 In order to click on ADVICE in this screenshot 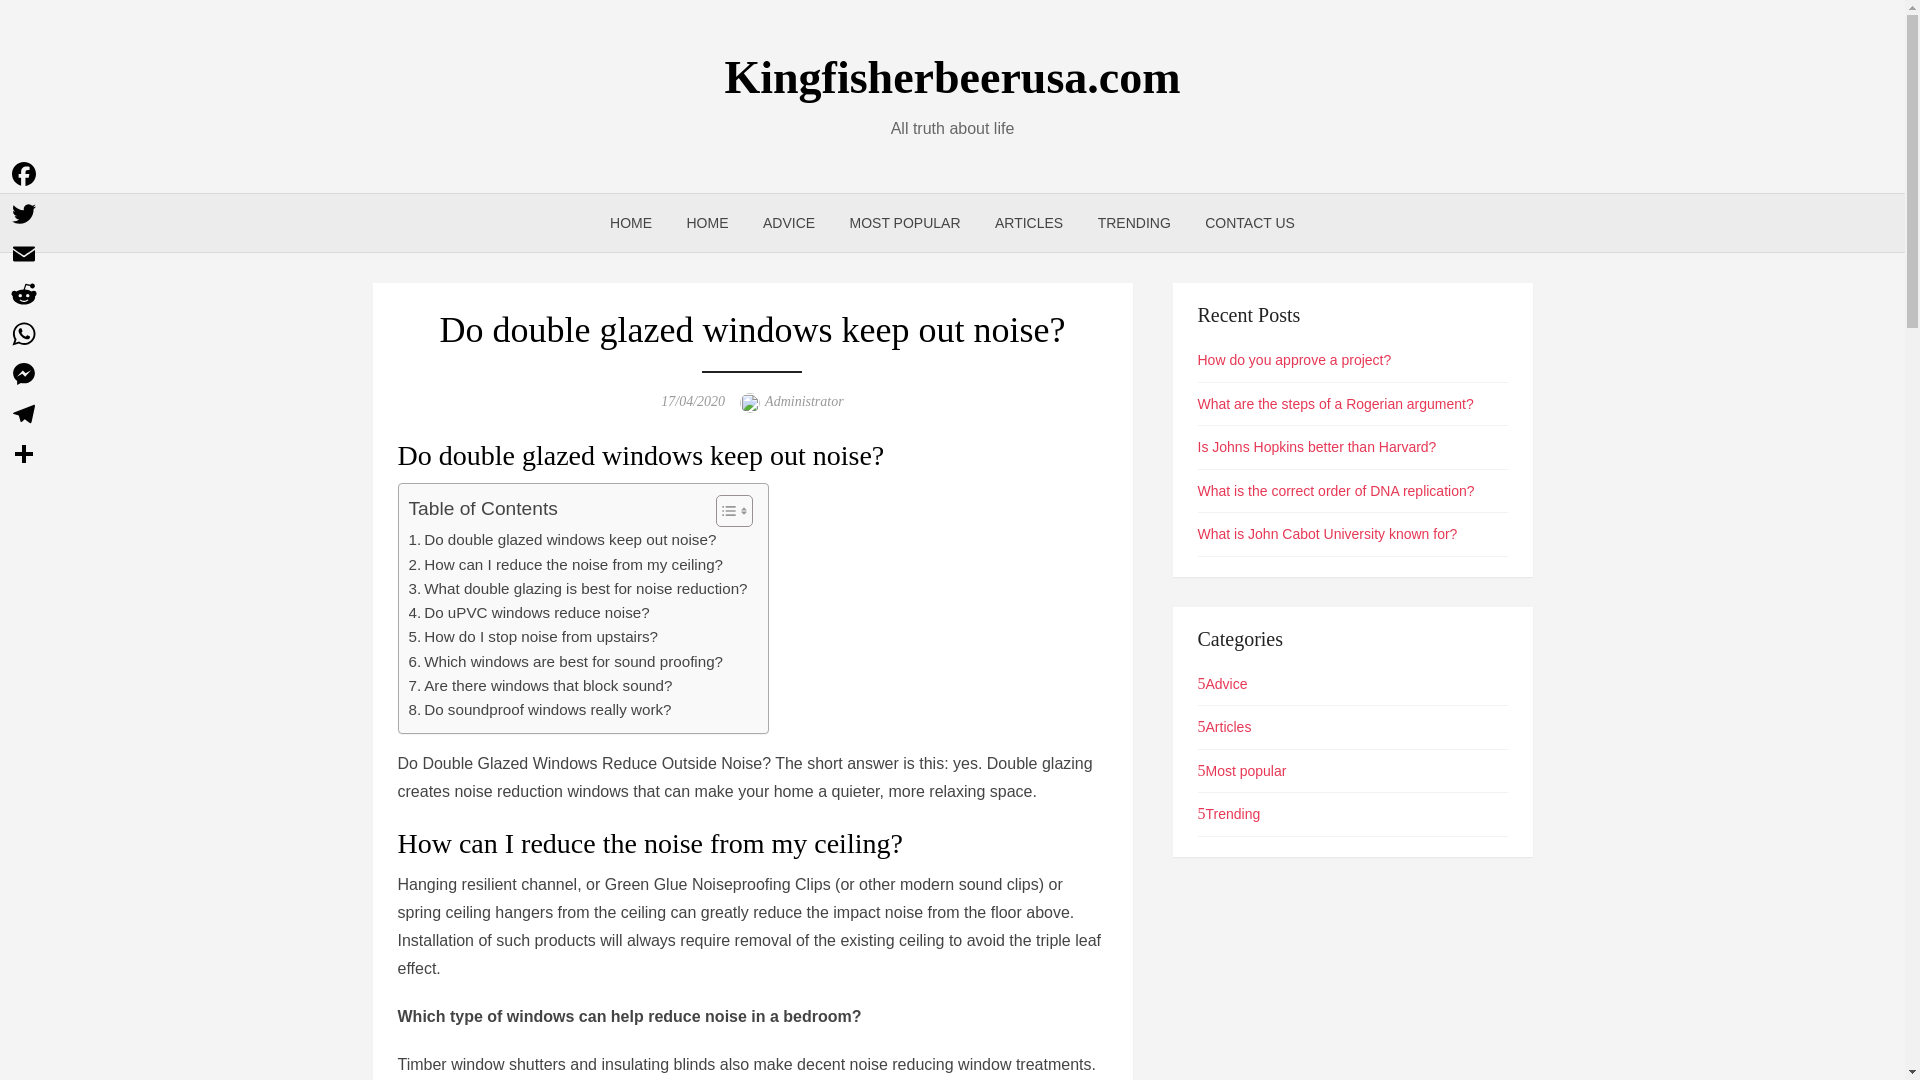, I will do `click(788, 222)`.